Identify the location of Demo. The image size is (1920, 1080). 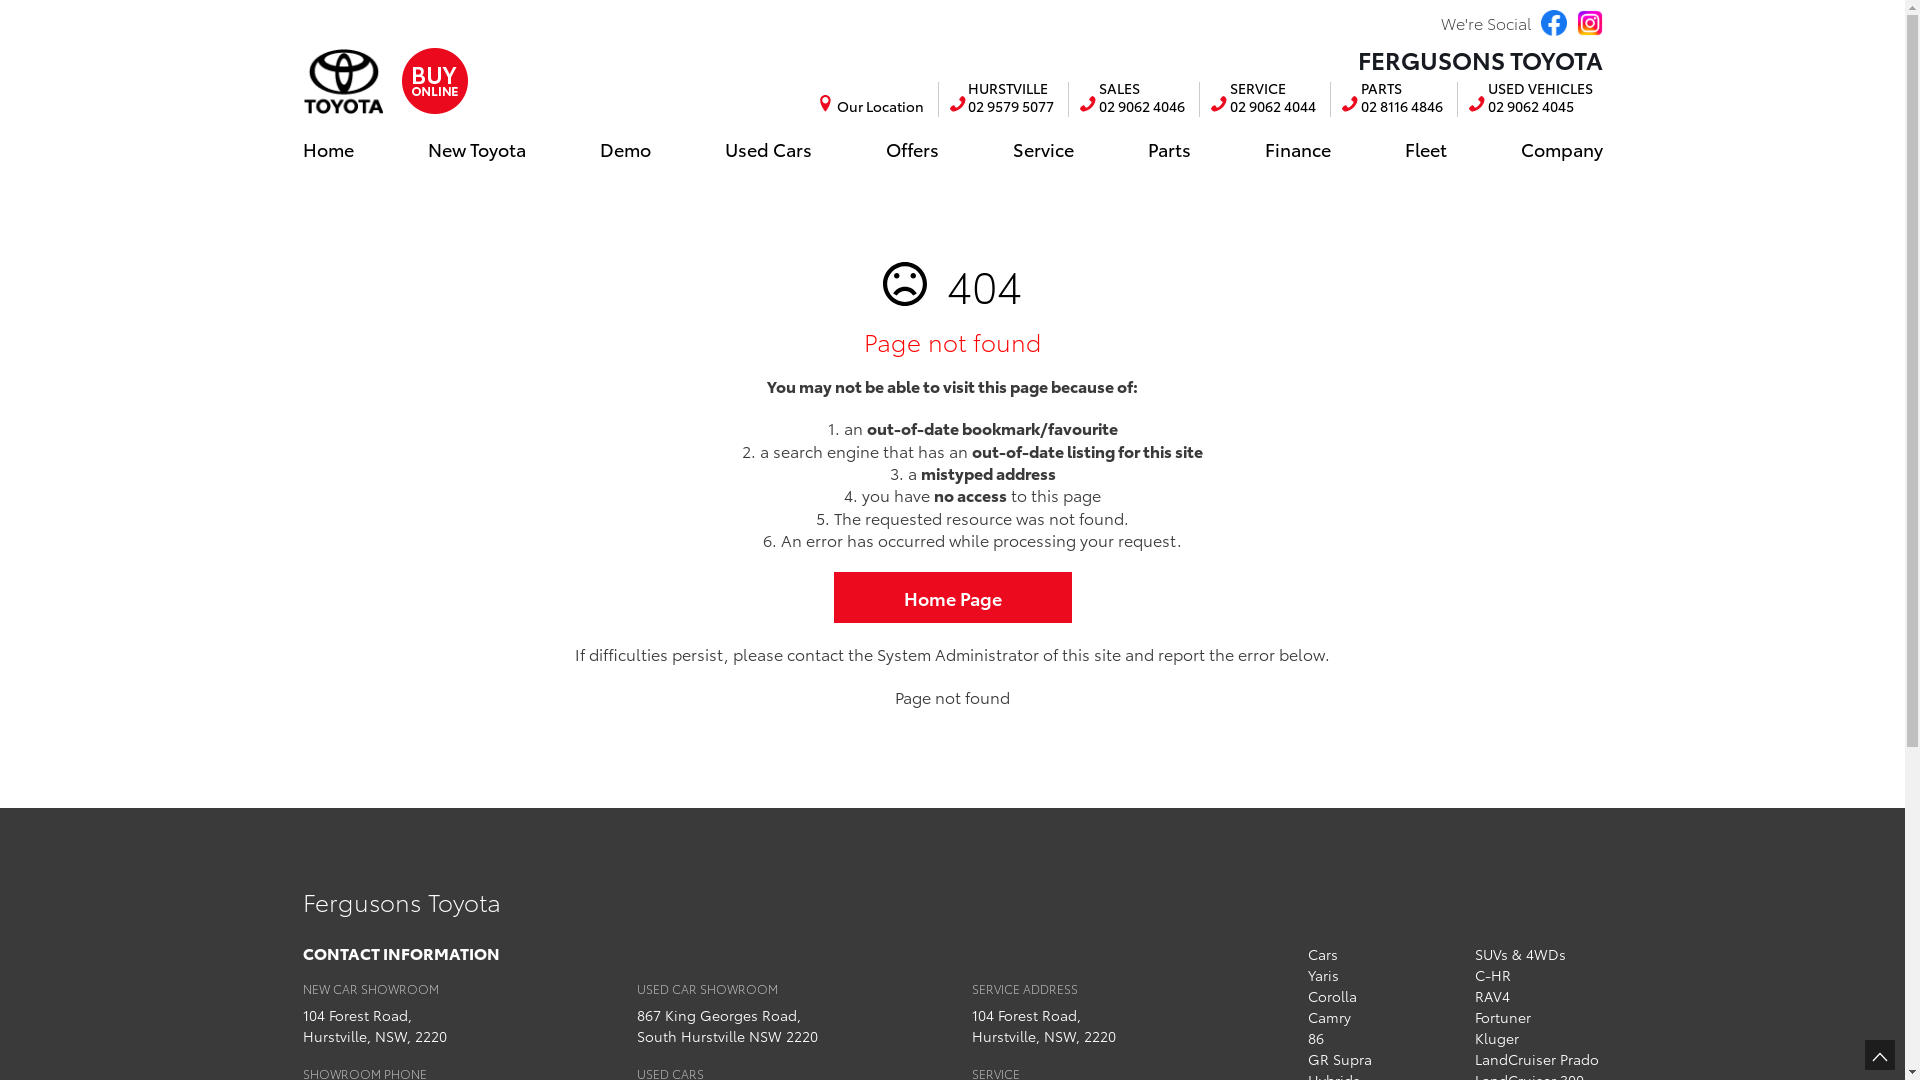
(626, 149).